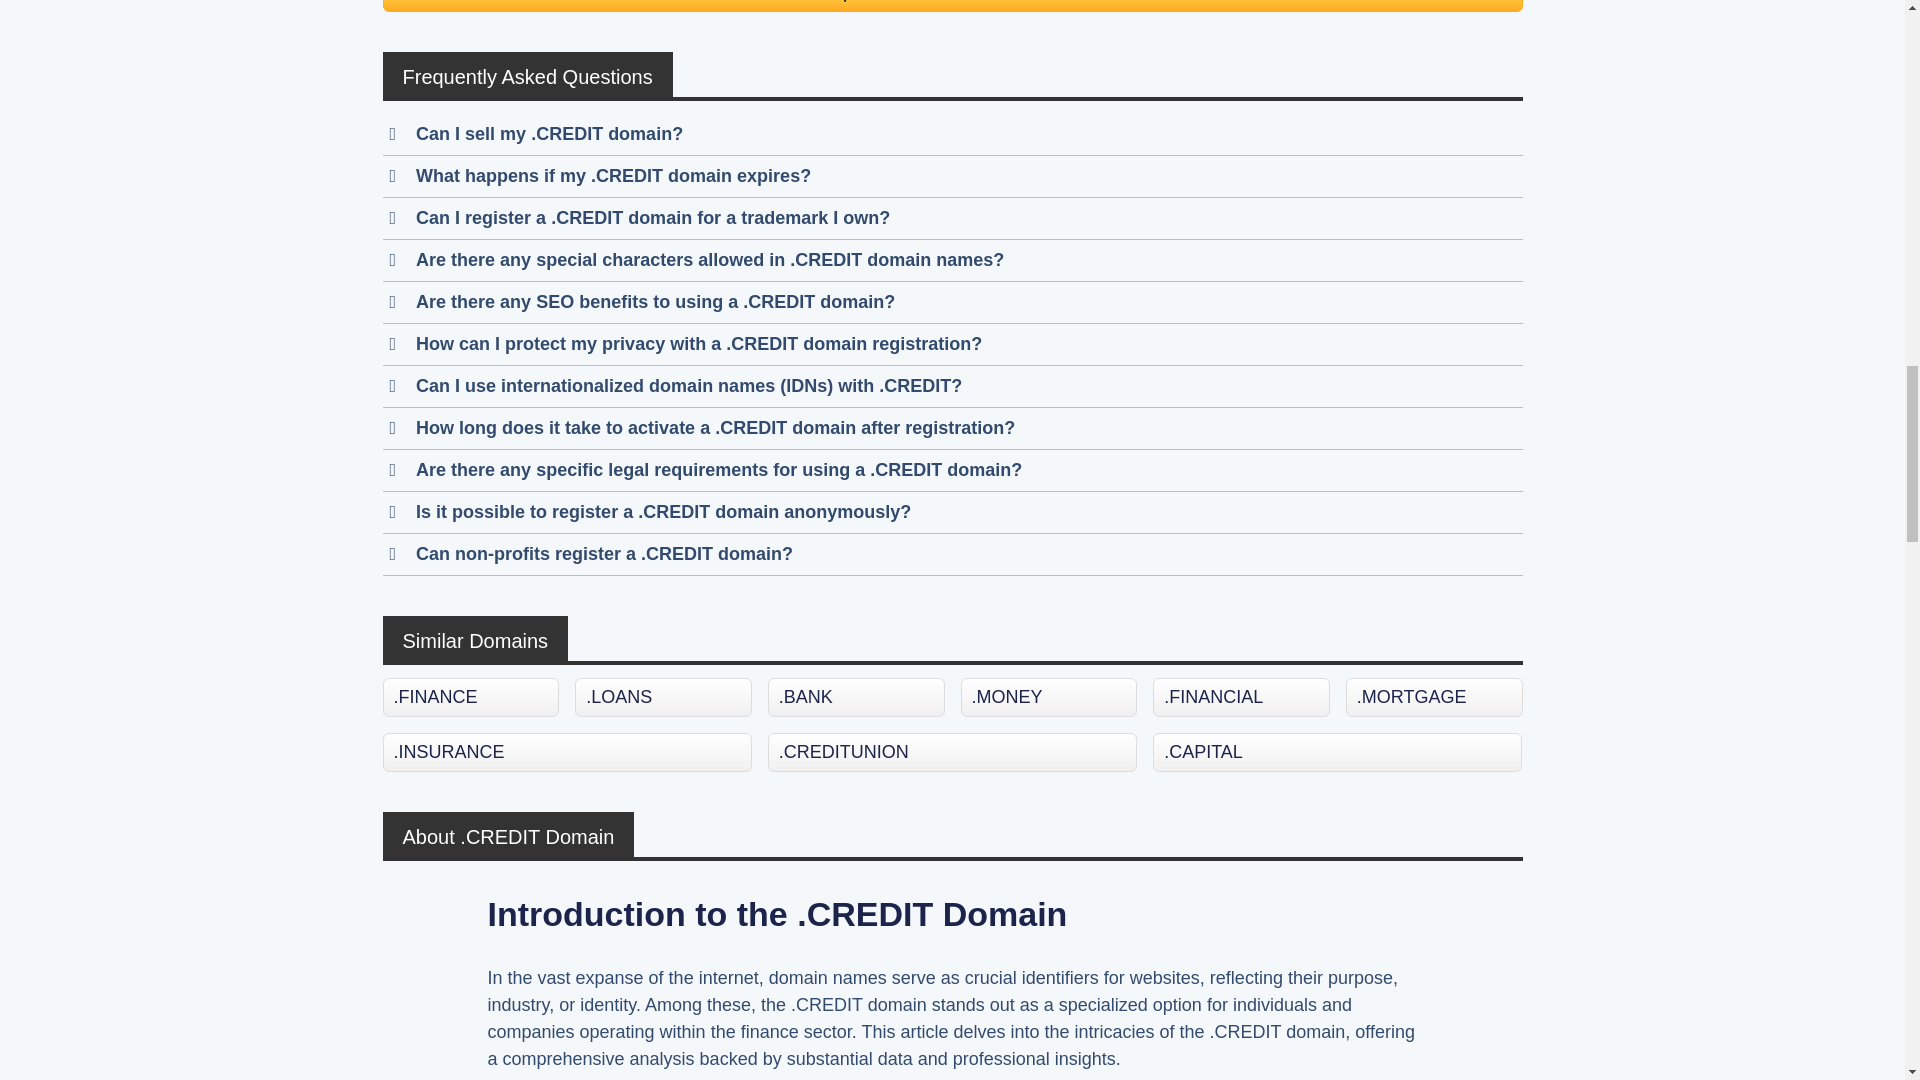  What do you see at coordinates (663, 698) in the screenshot?
I see `.LOANS` at bounding box center [663, 698].